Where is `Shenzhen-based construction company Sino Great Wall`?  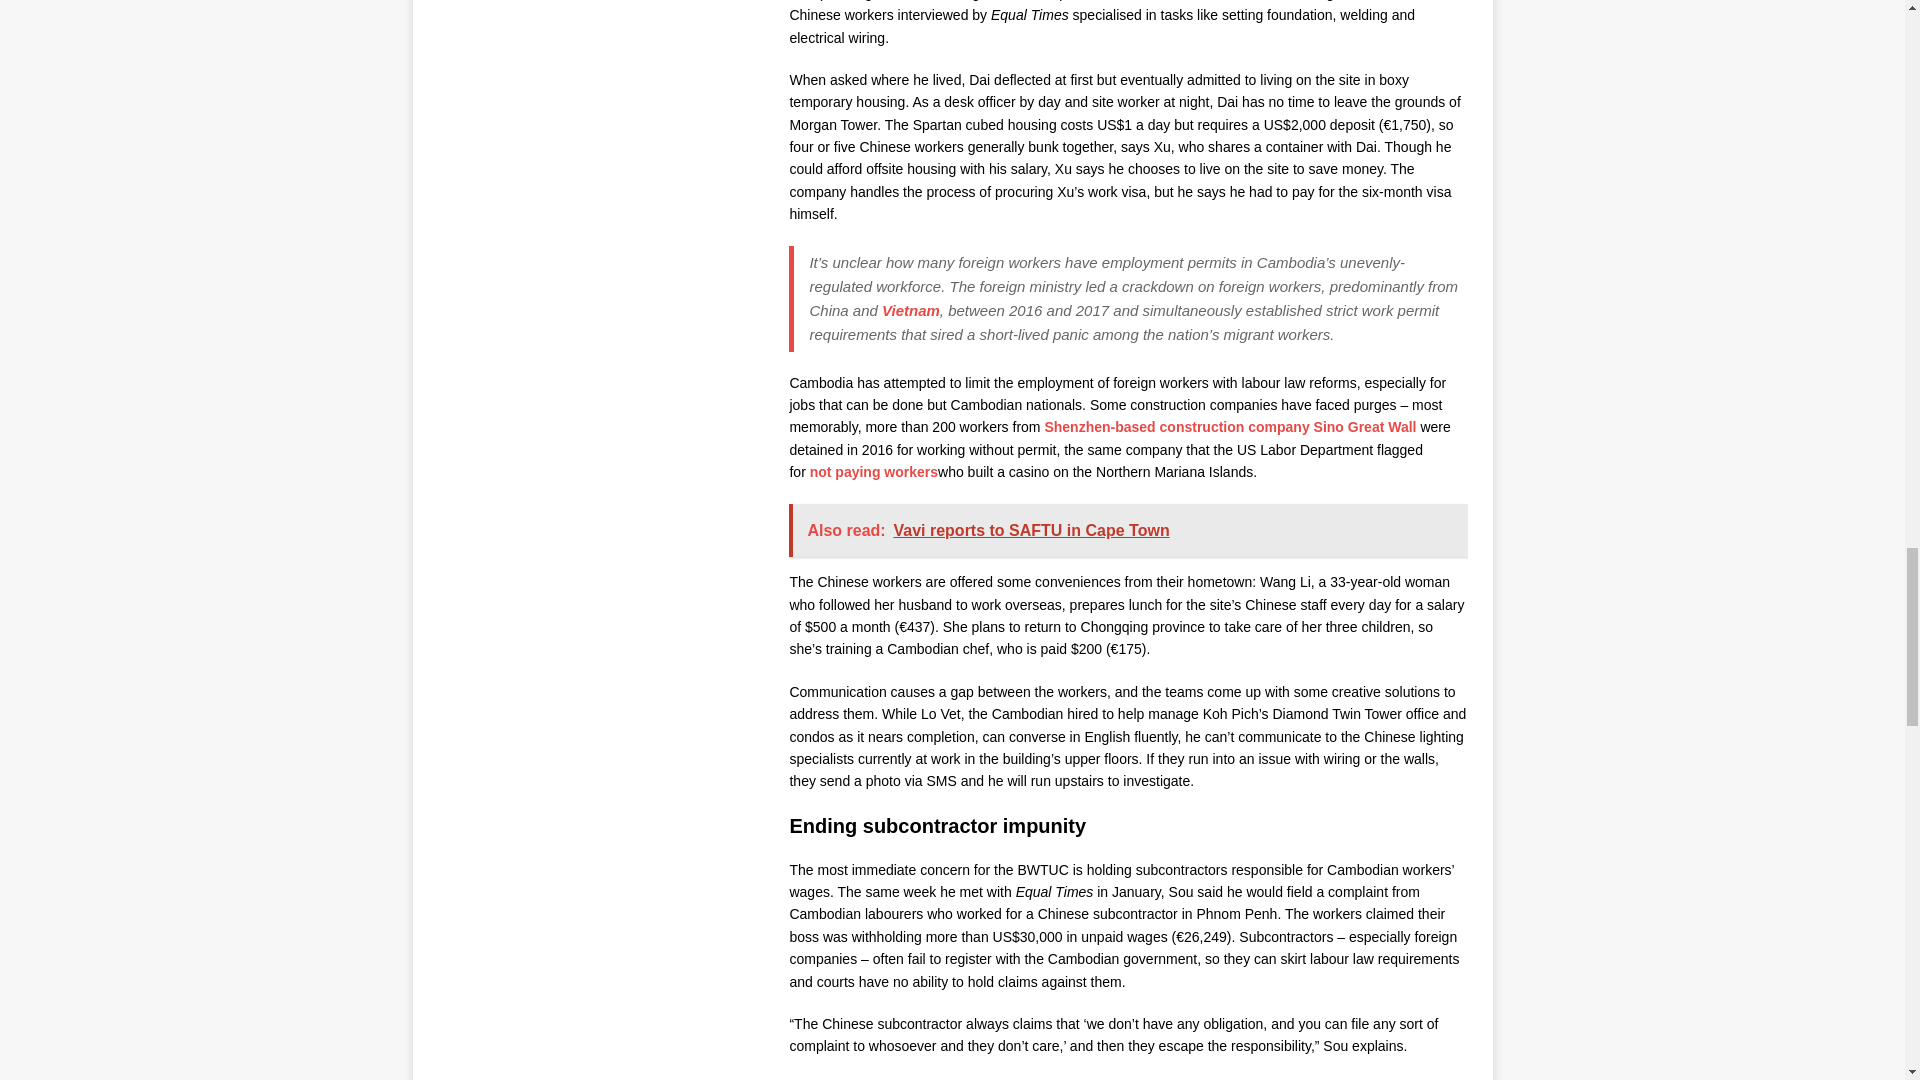
Shenzhen-based construction company Sino Great Wall is located at coordinates (1230, 427).